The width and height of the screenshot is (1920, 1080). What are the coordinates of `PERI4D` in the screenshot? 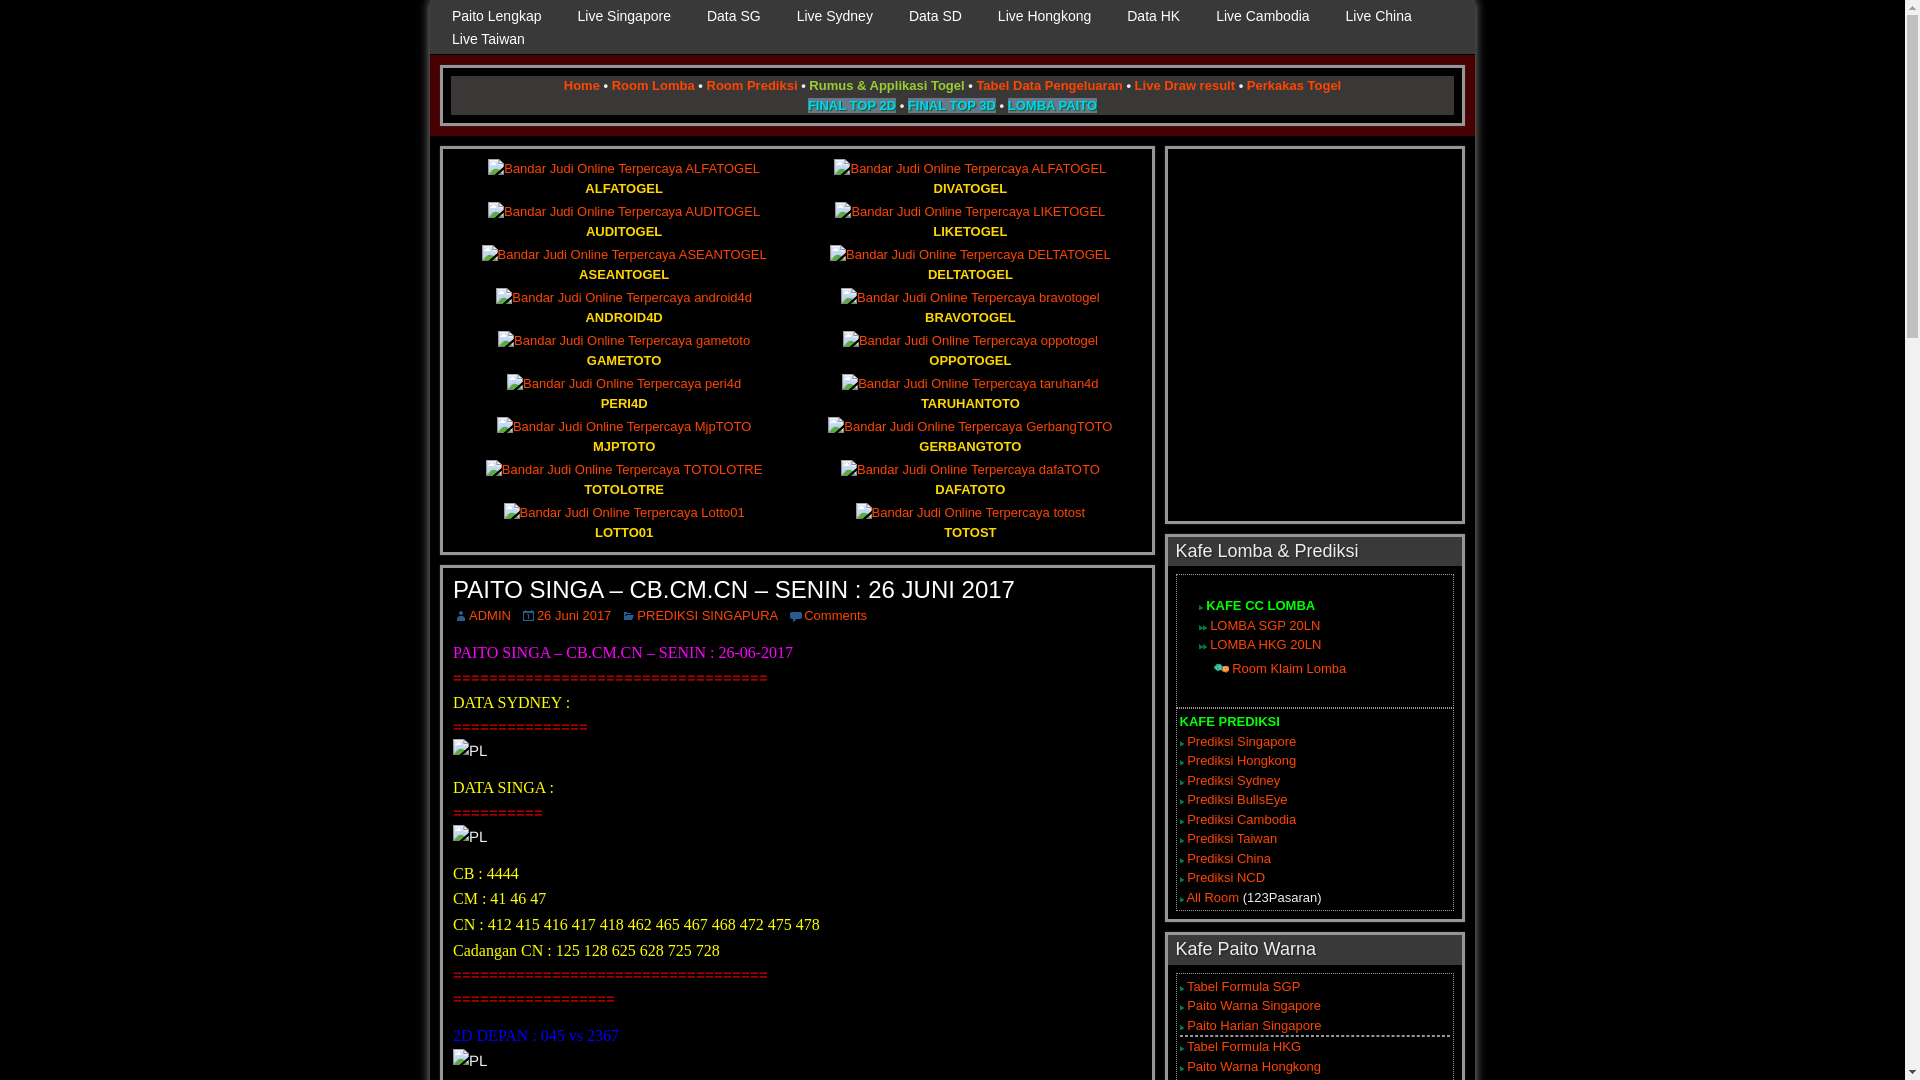 It's located at (624, 394).